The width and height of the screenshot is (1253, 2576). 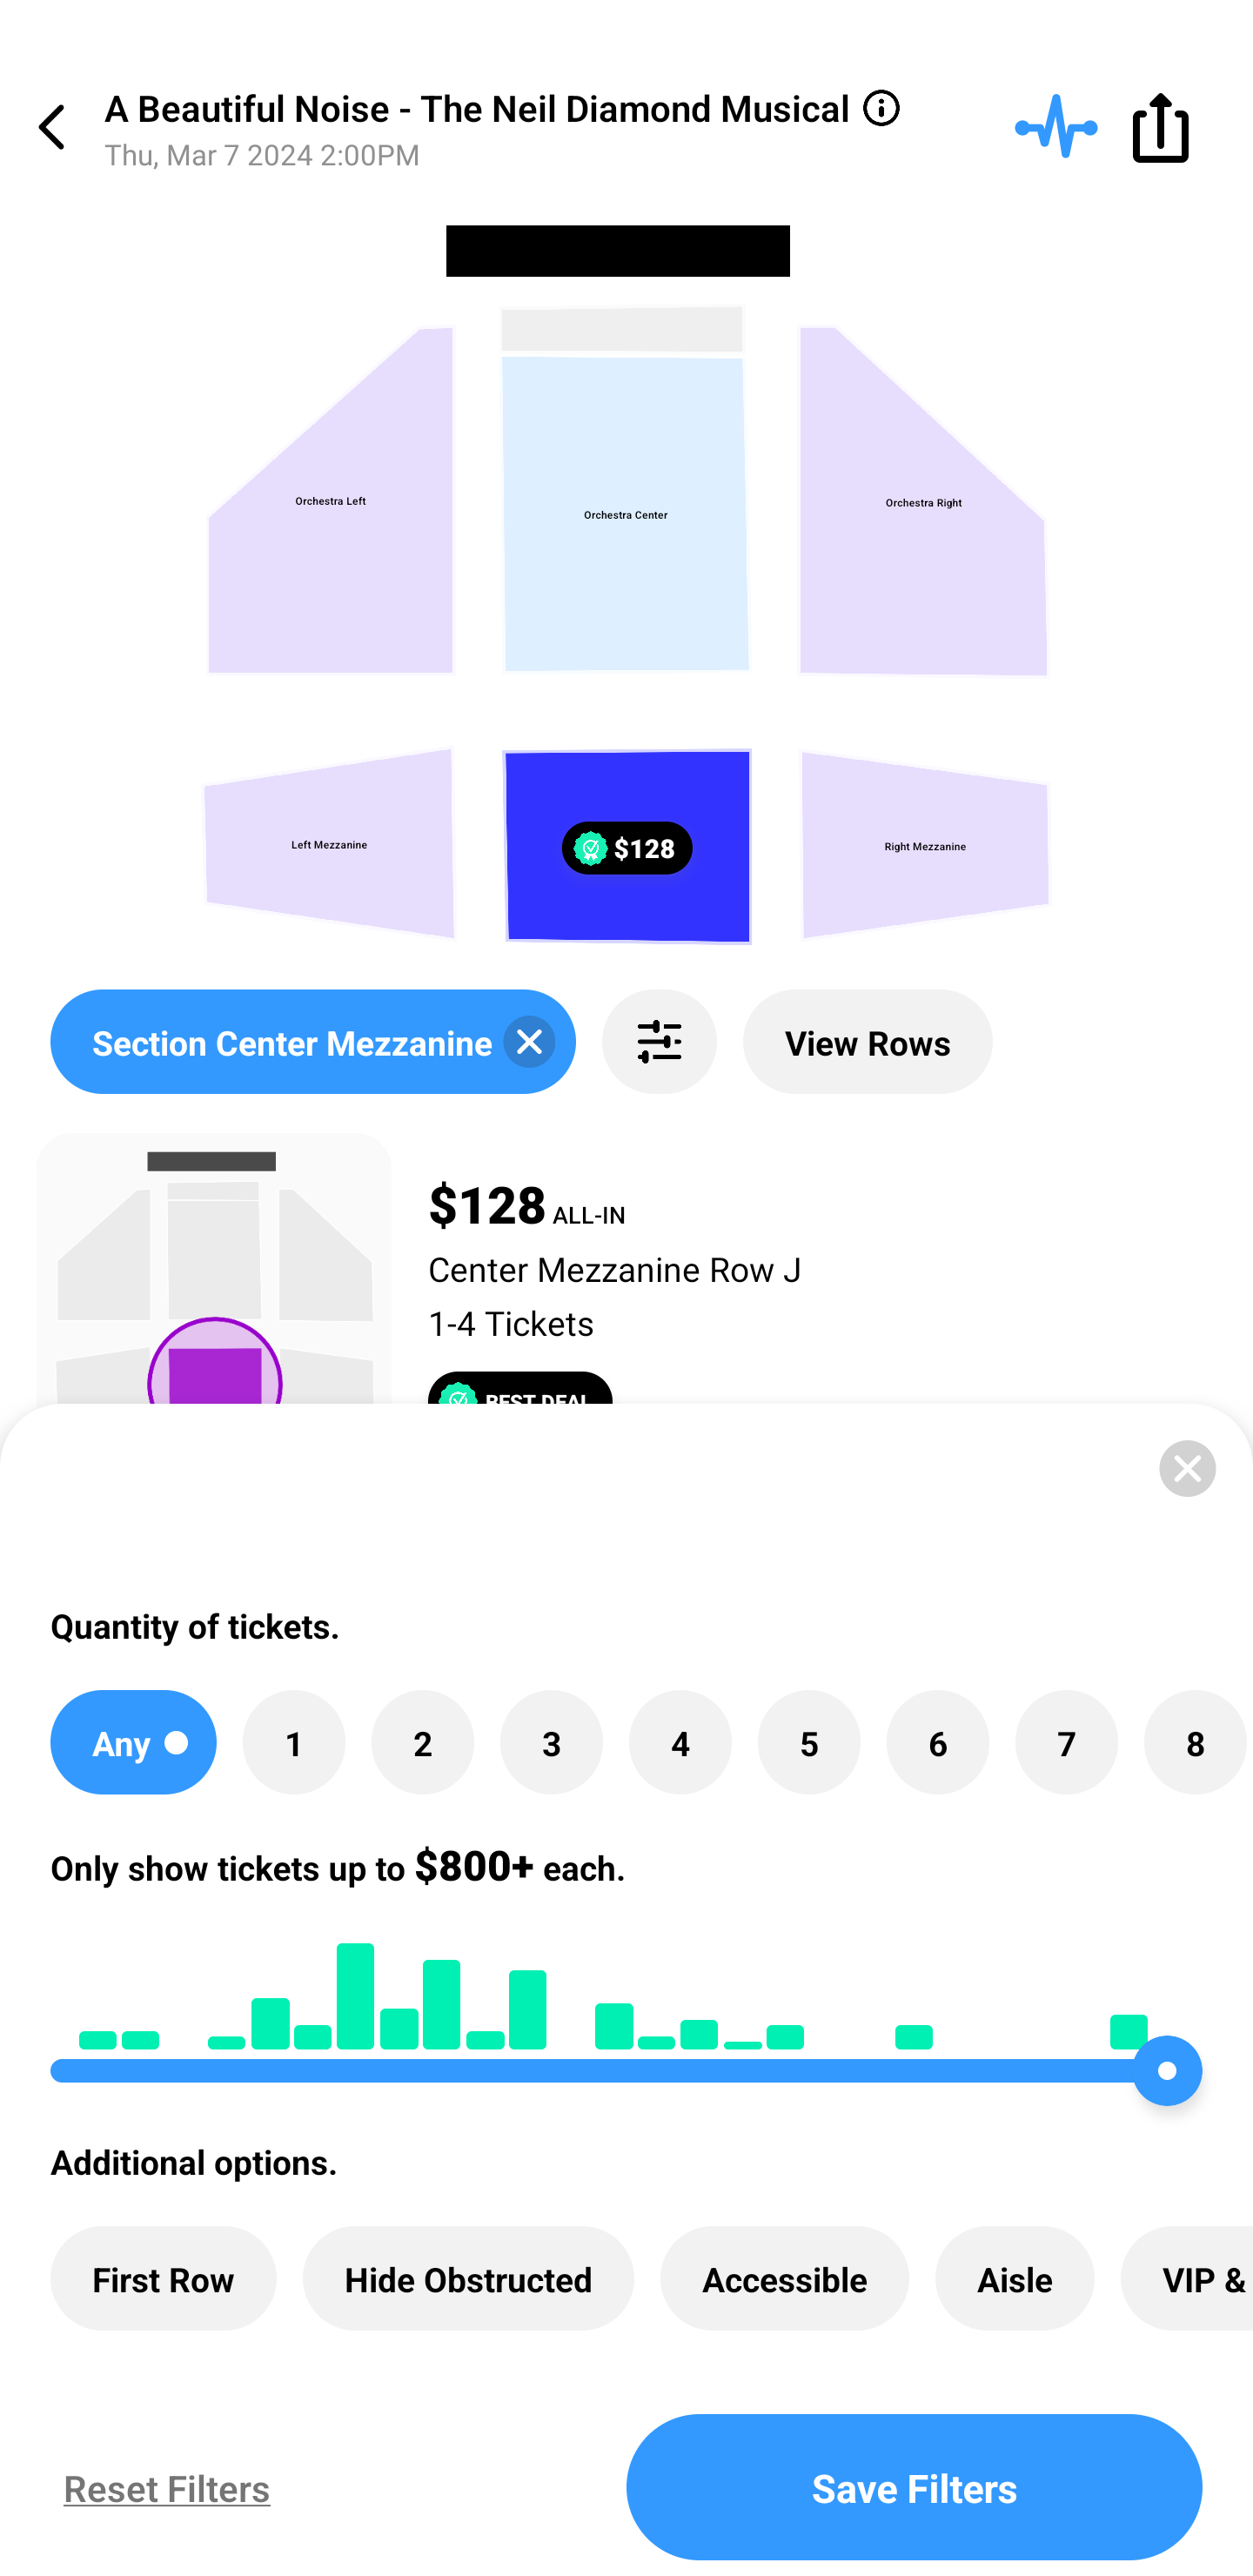 I want to click on 5, so click(x=809, y=1742).